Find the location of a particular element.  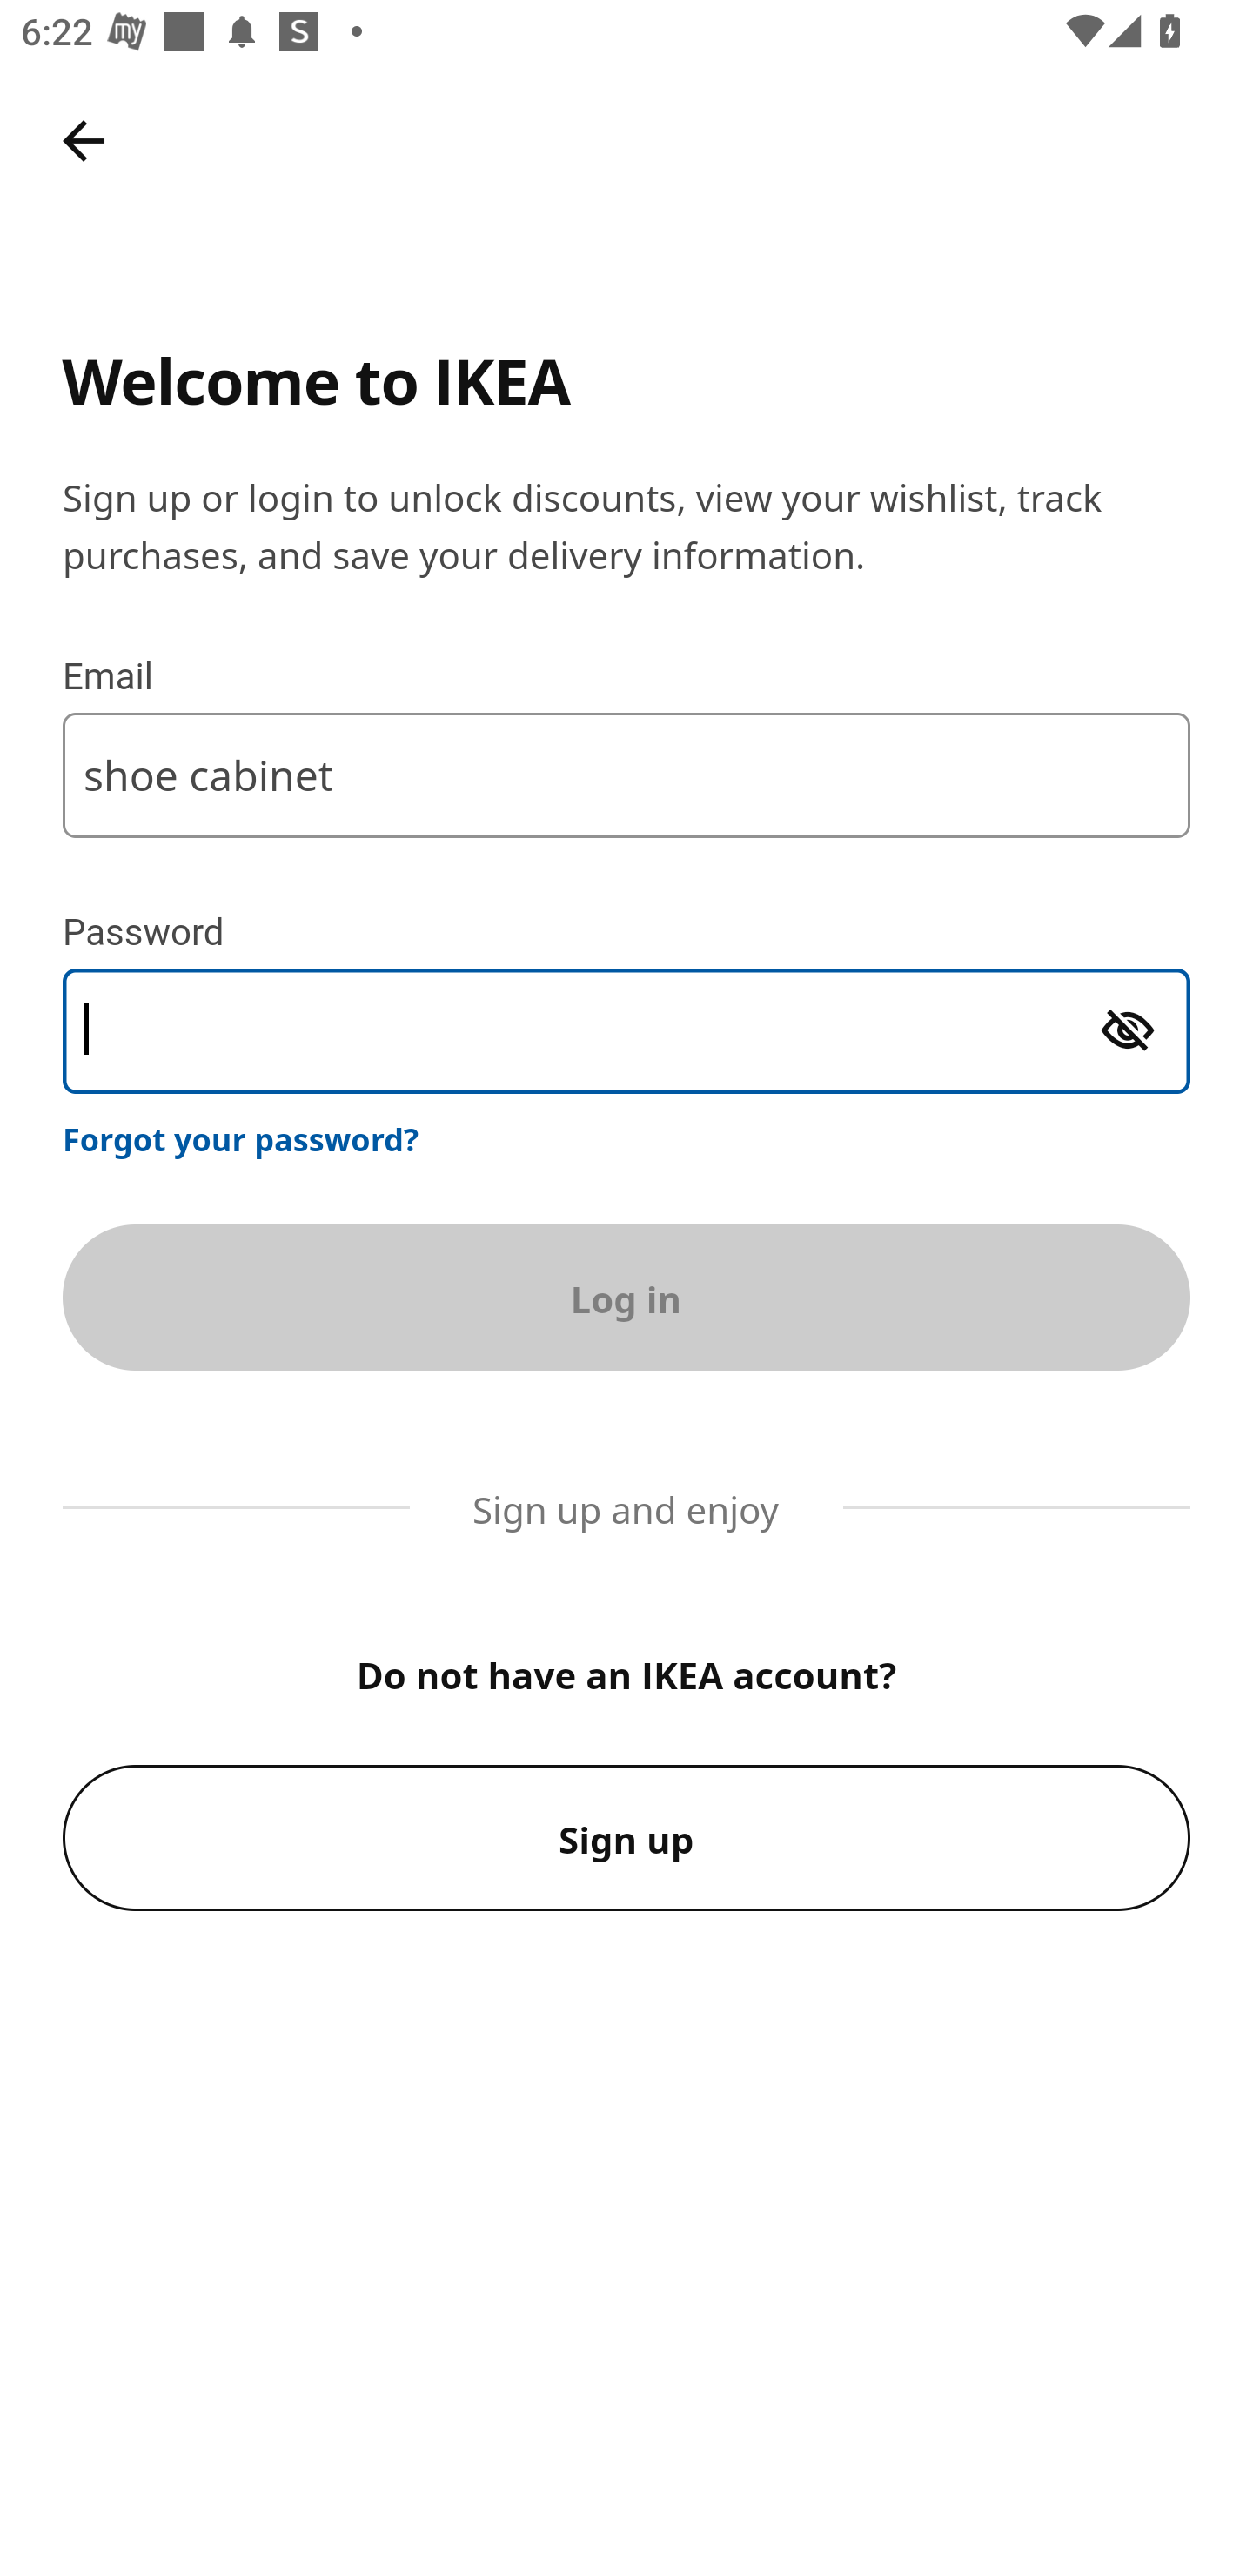

Sign up is located at coordinates (626, 1838).